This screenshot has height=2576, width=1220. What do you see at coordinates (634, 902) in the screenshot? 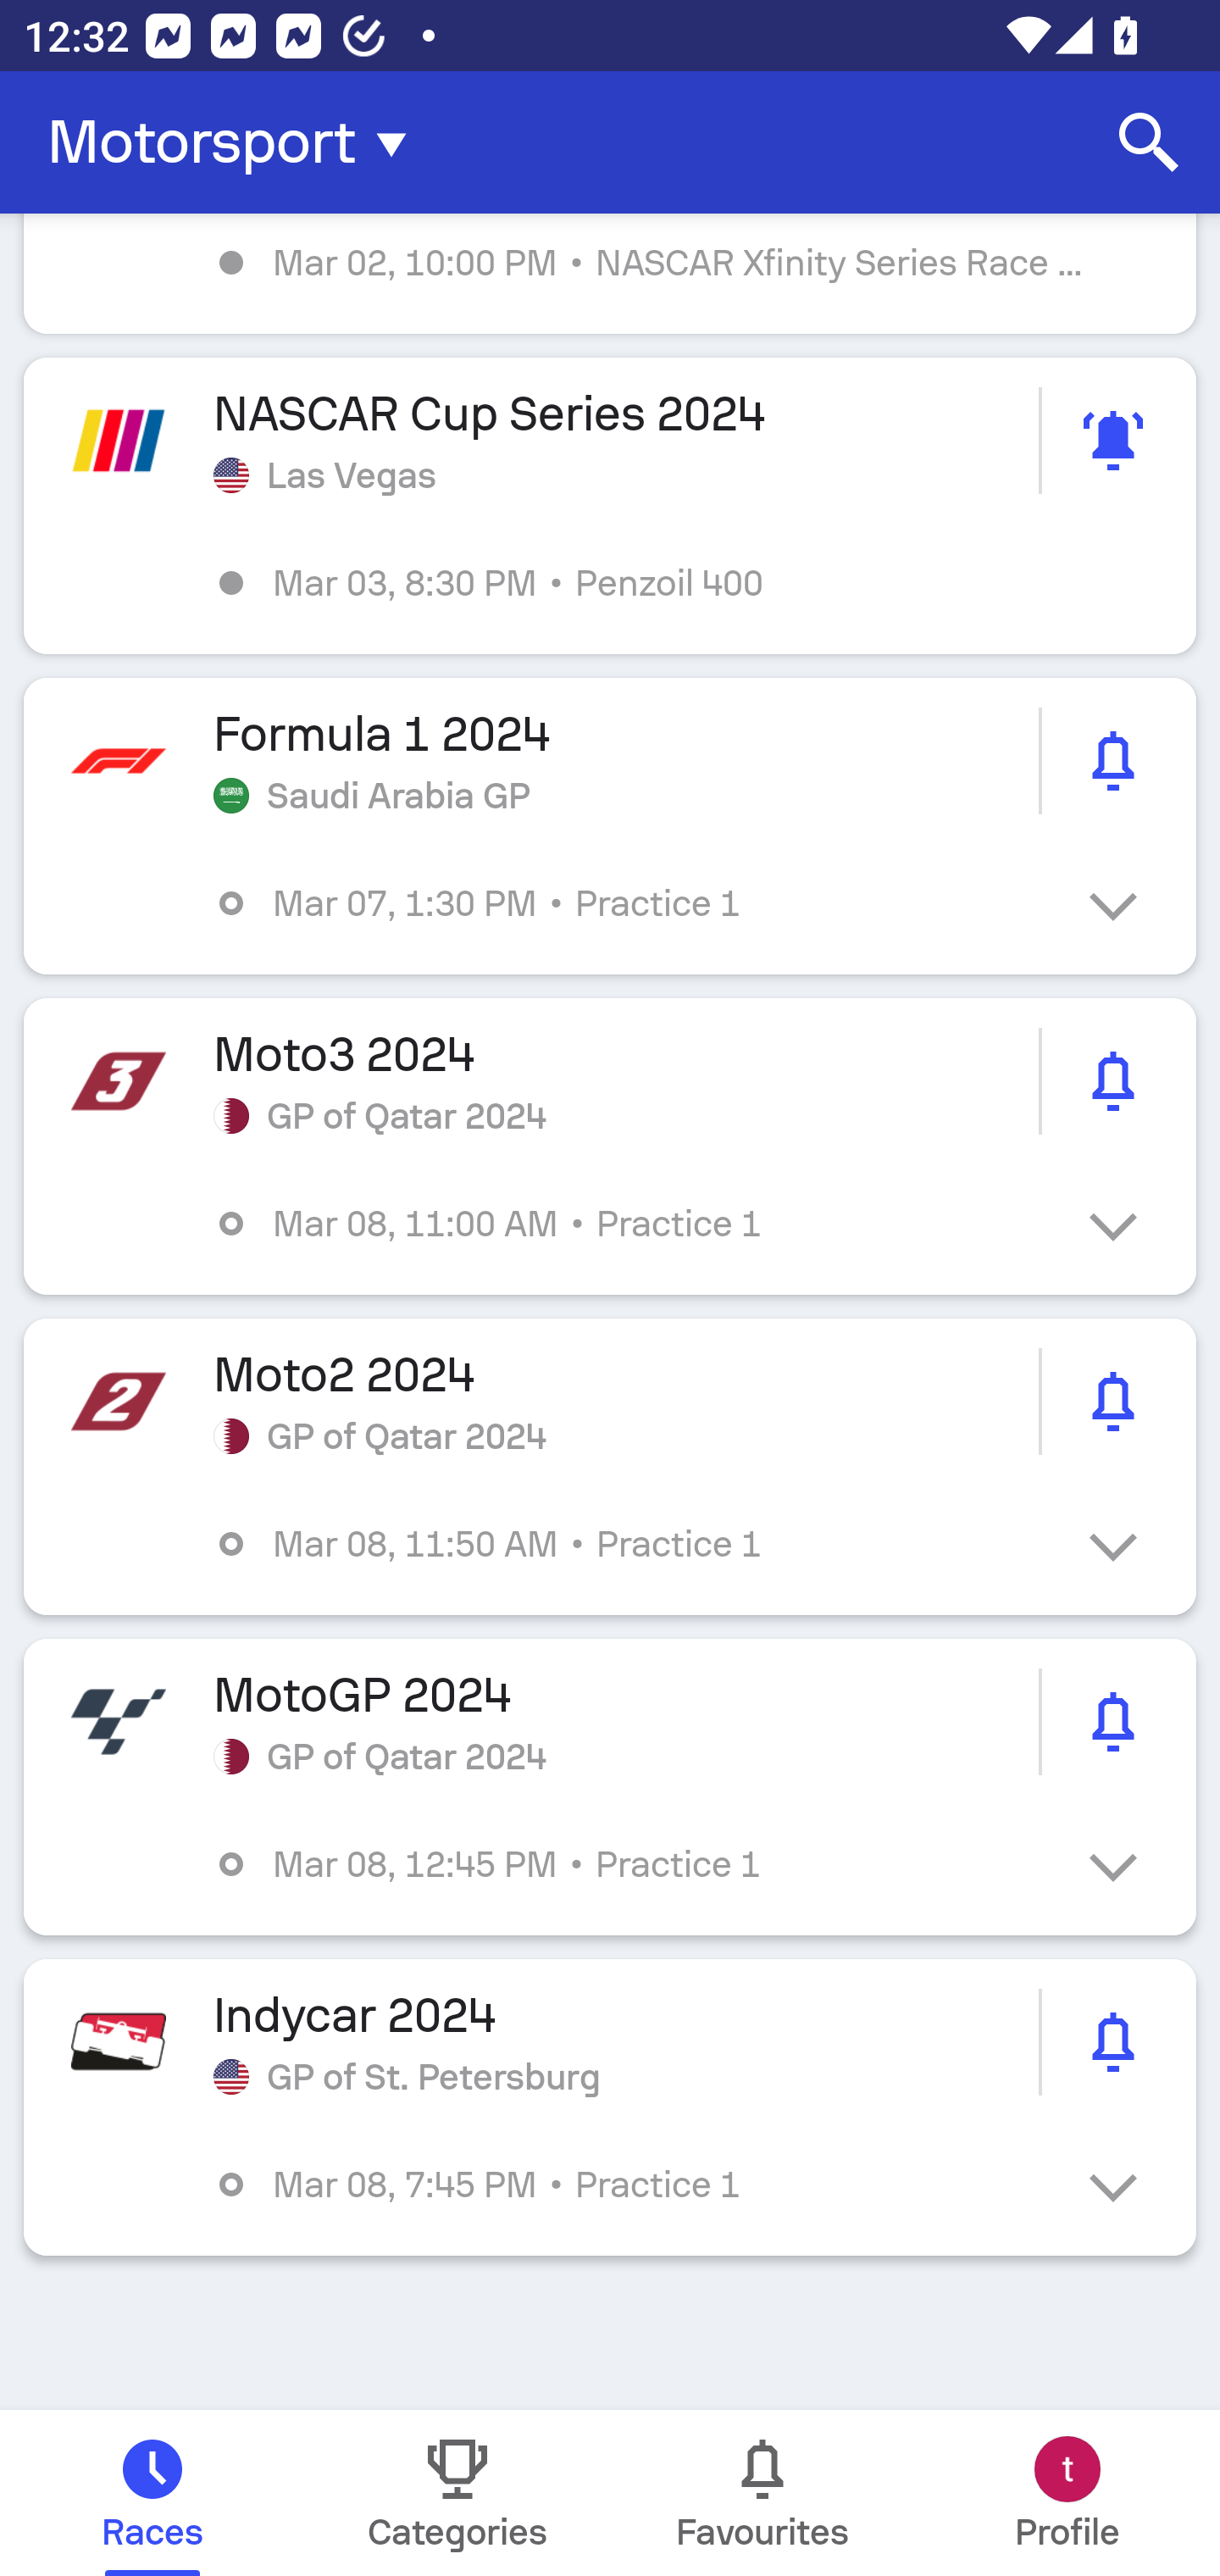
I see `Mar 07, 1:30 PM • Practice 1` at bounding box center [634, 902].